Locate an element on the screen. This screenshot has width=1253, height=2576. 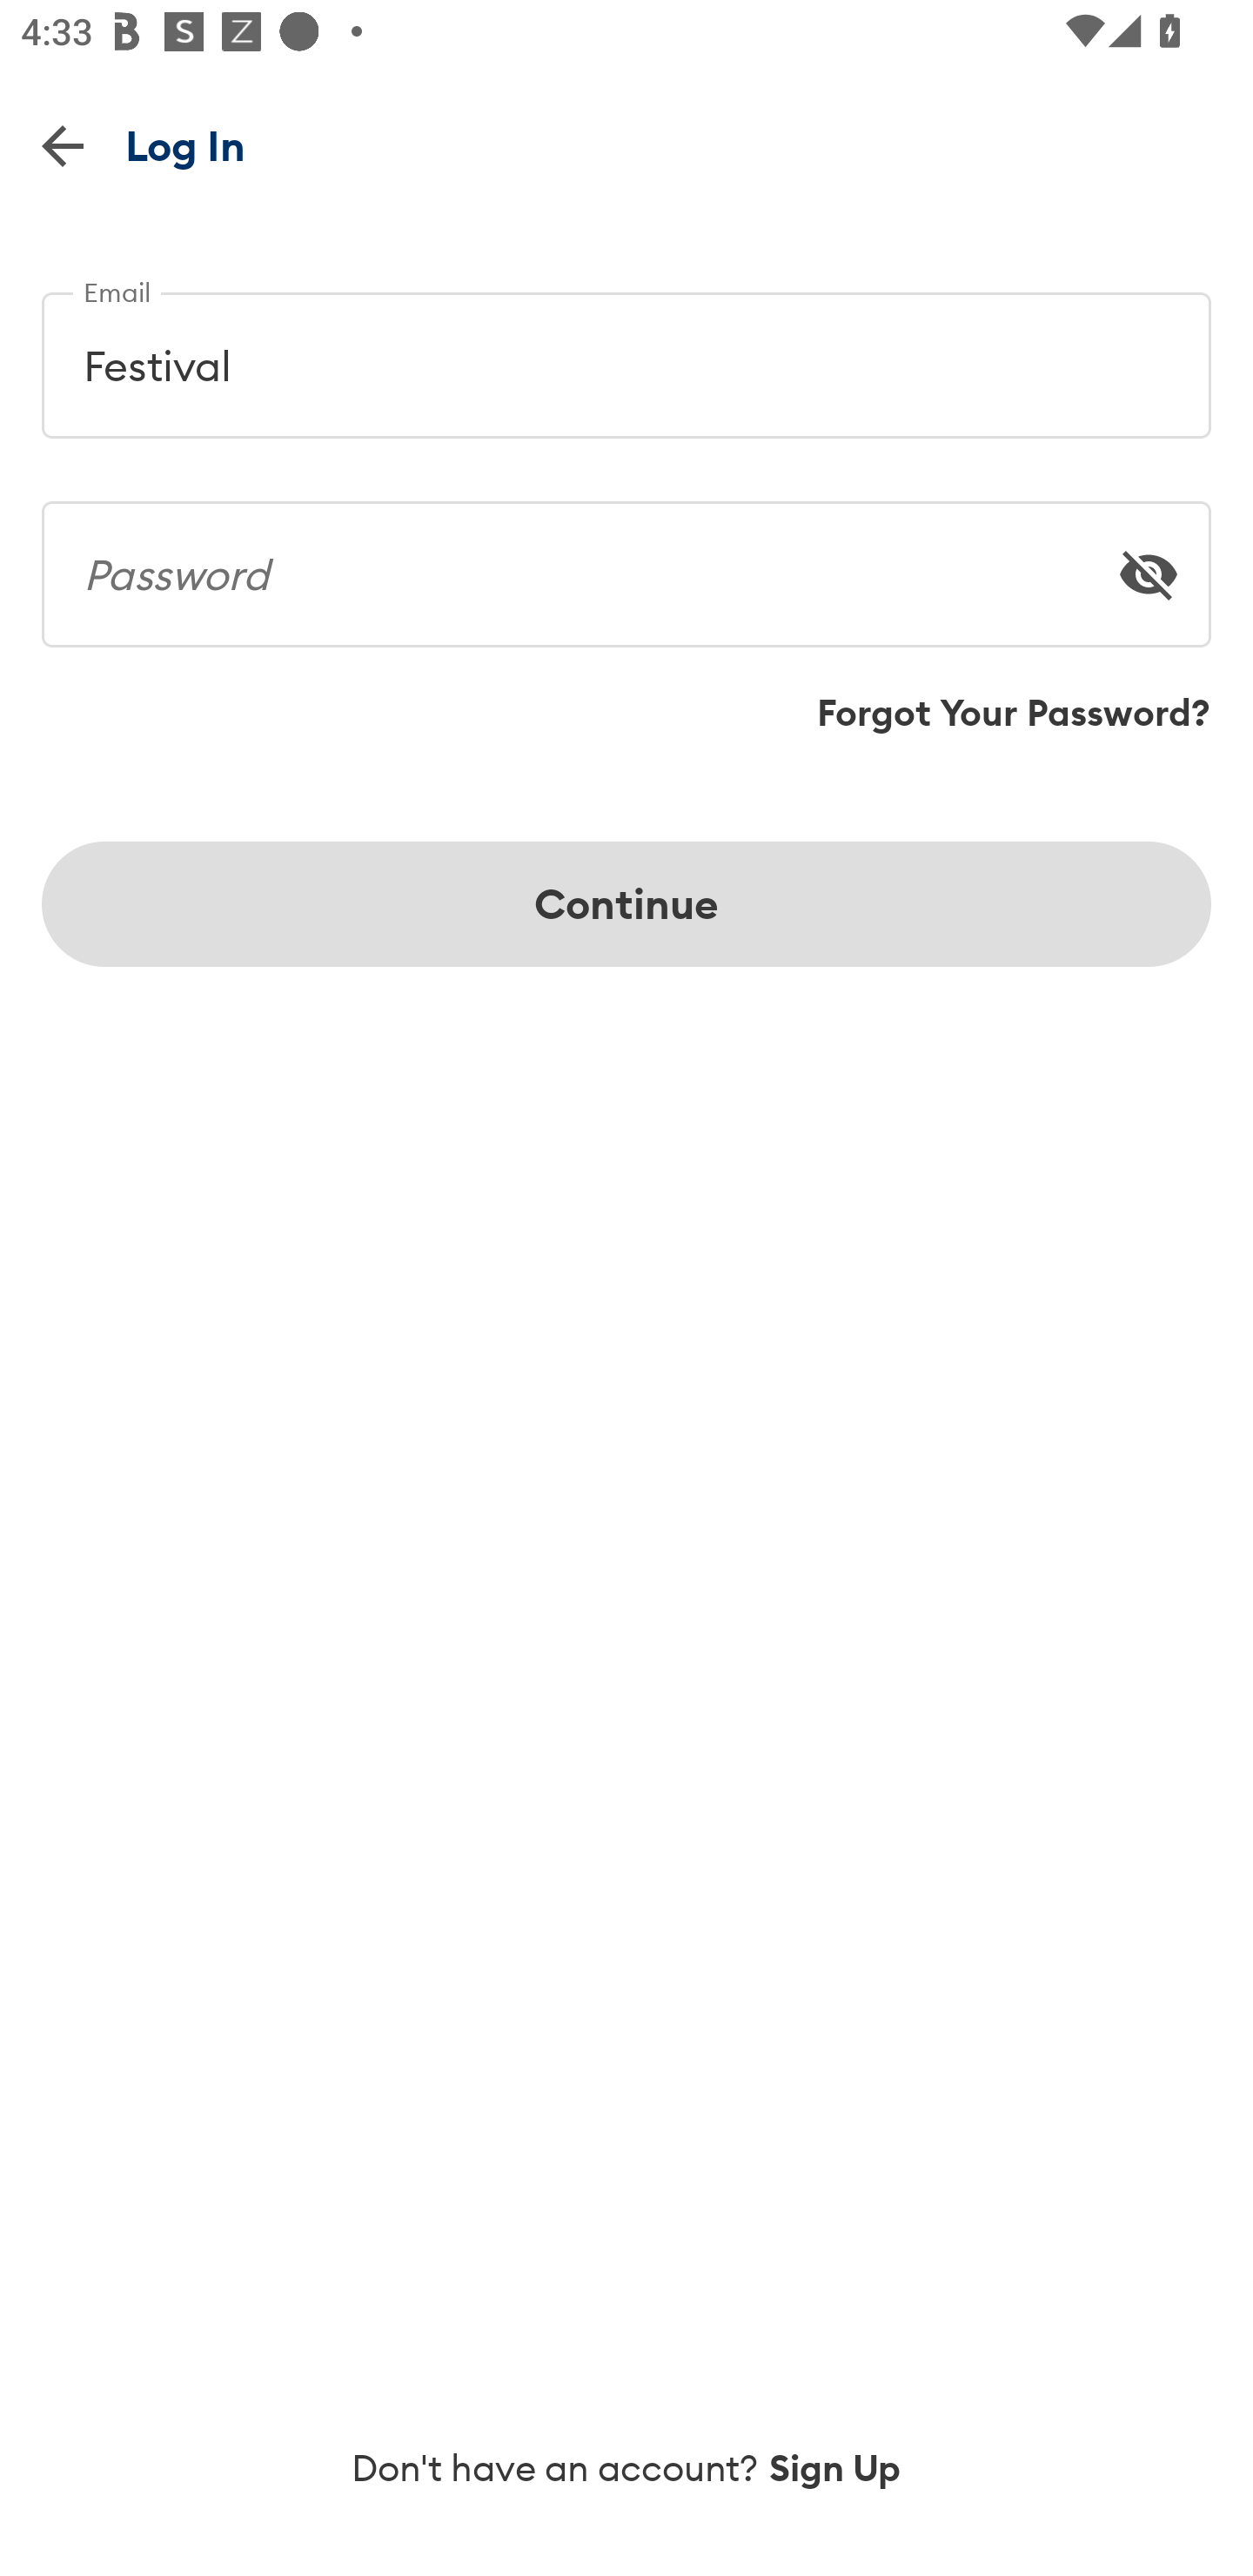
Password is located at coordinates (626, 562).